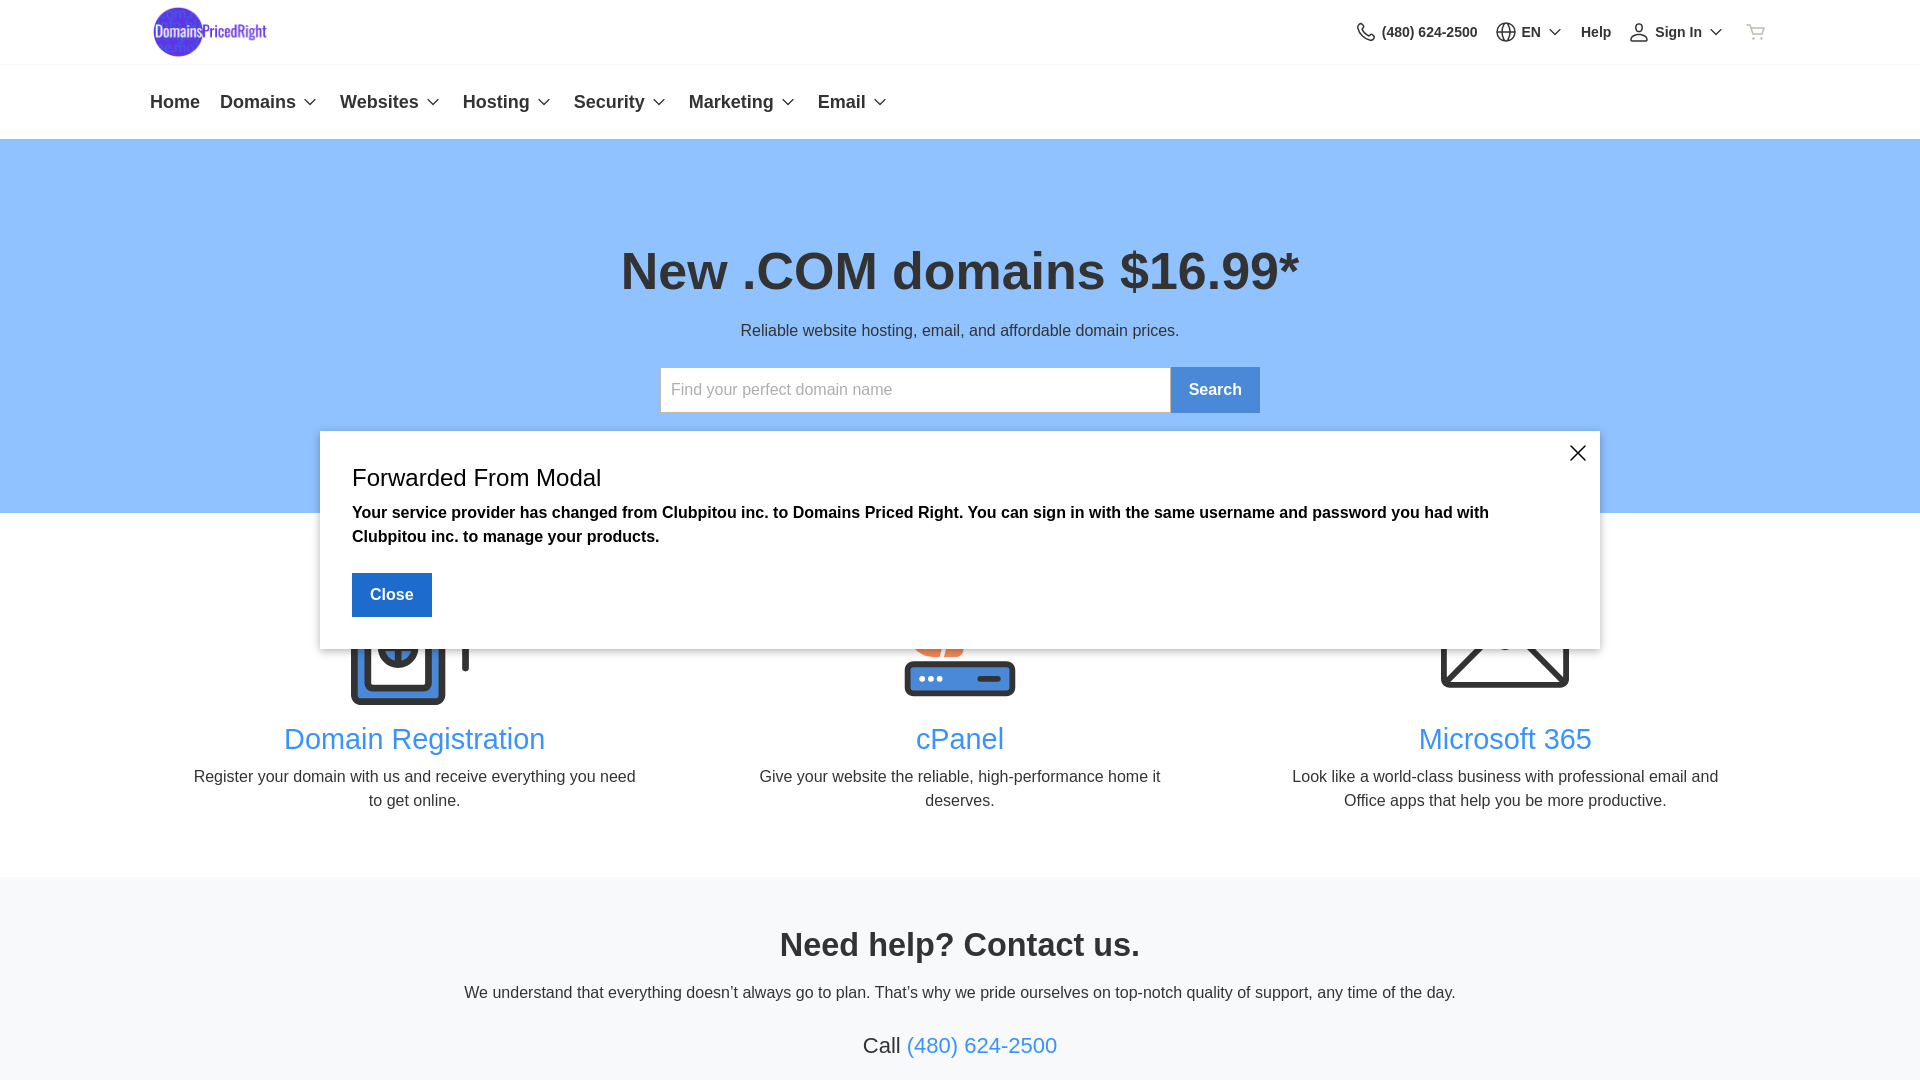 This screenshot has height=1080, width=1920. What do you see at coordinates (1366, 32) in the screenshot?
I see `Contact Us` at bounding box center [1366, 32].